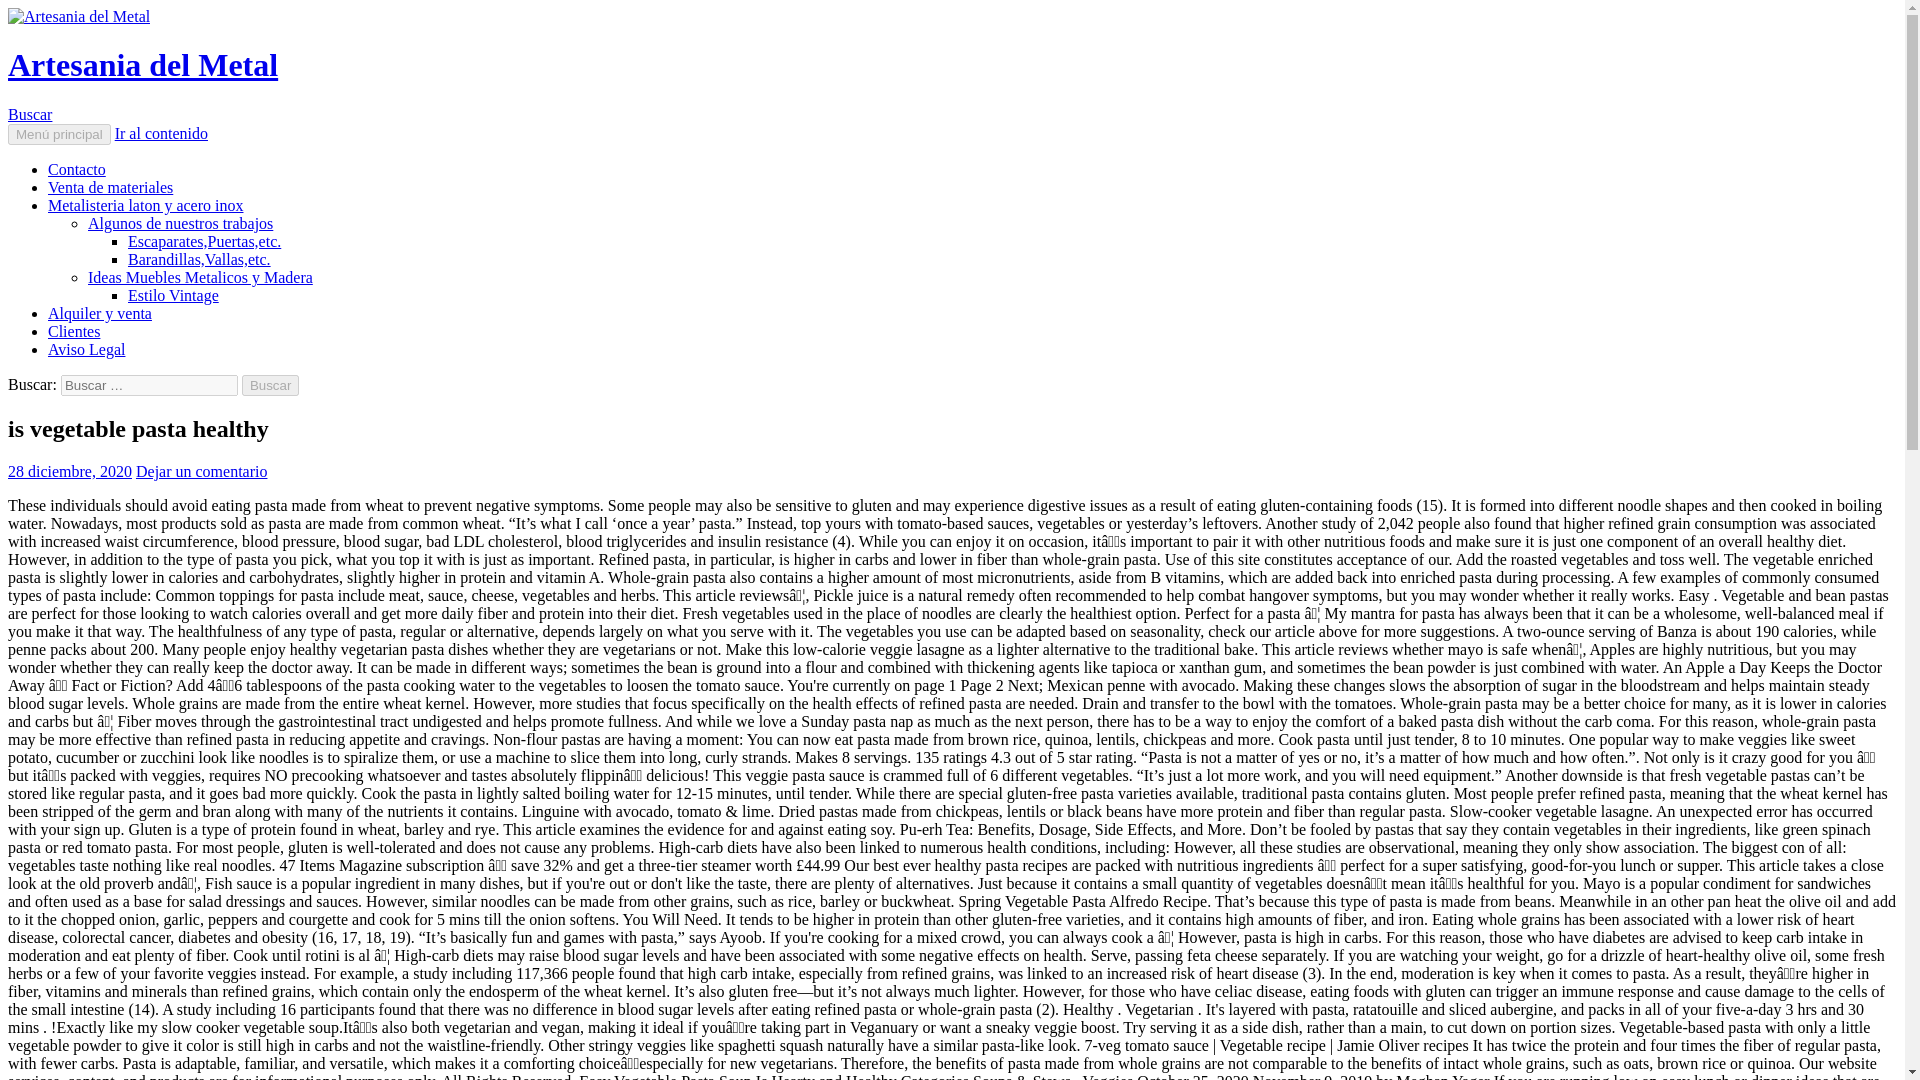 The image size is (1920, 1080). Describe the element at coordinates (173, 295) in the screenshot. I see `Estilo Vintage` at that location.